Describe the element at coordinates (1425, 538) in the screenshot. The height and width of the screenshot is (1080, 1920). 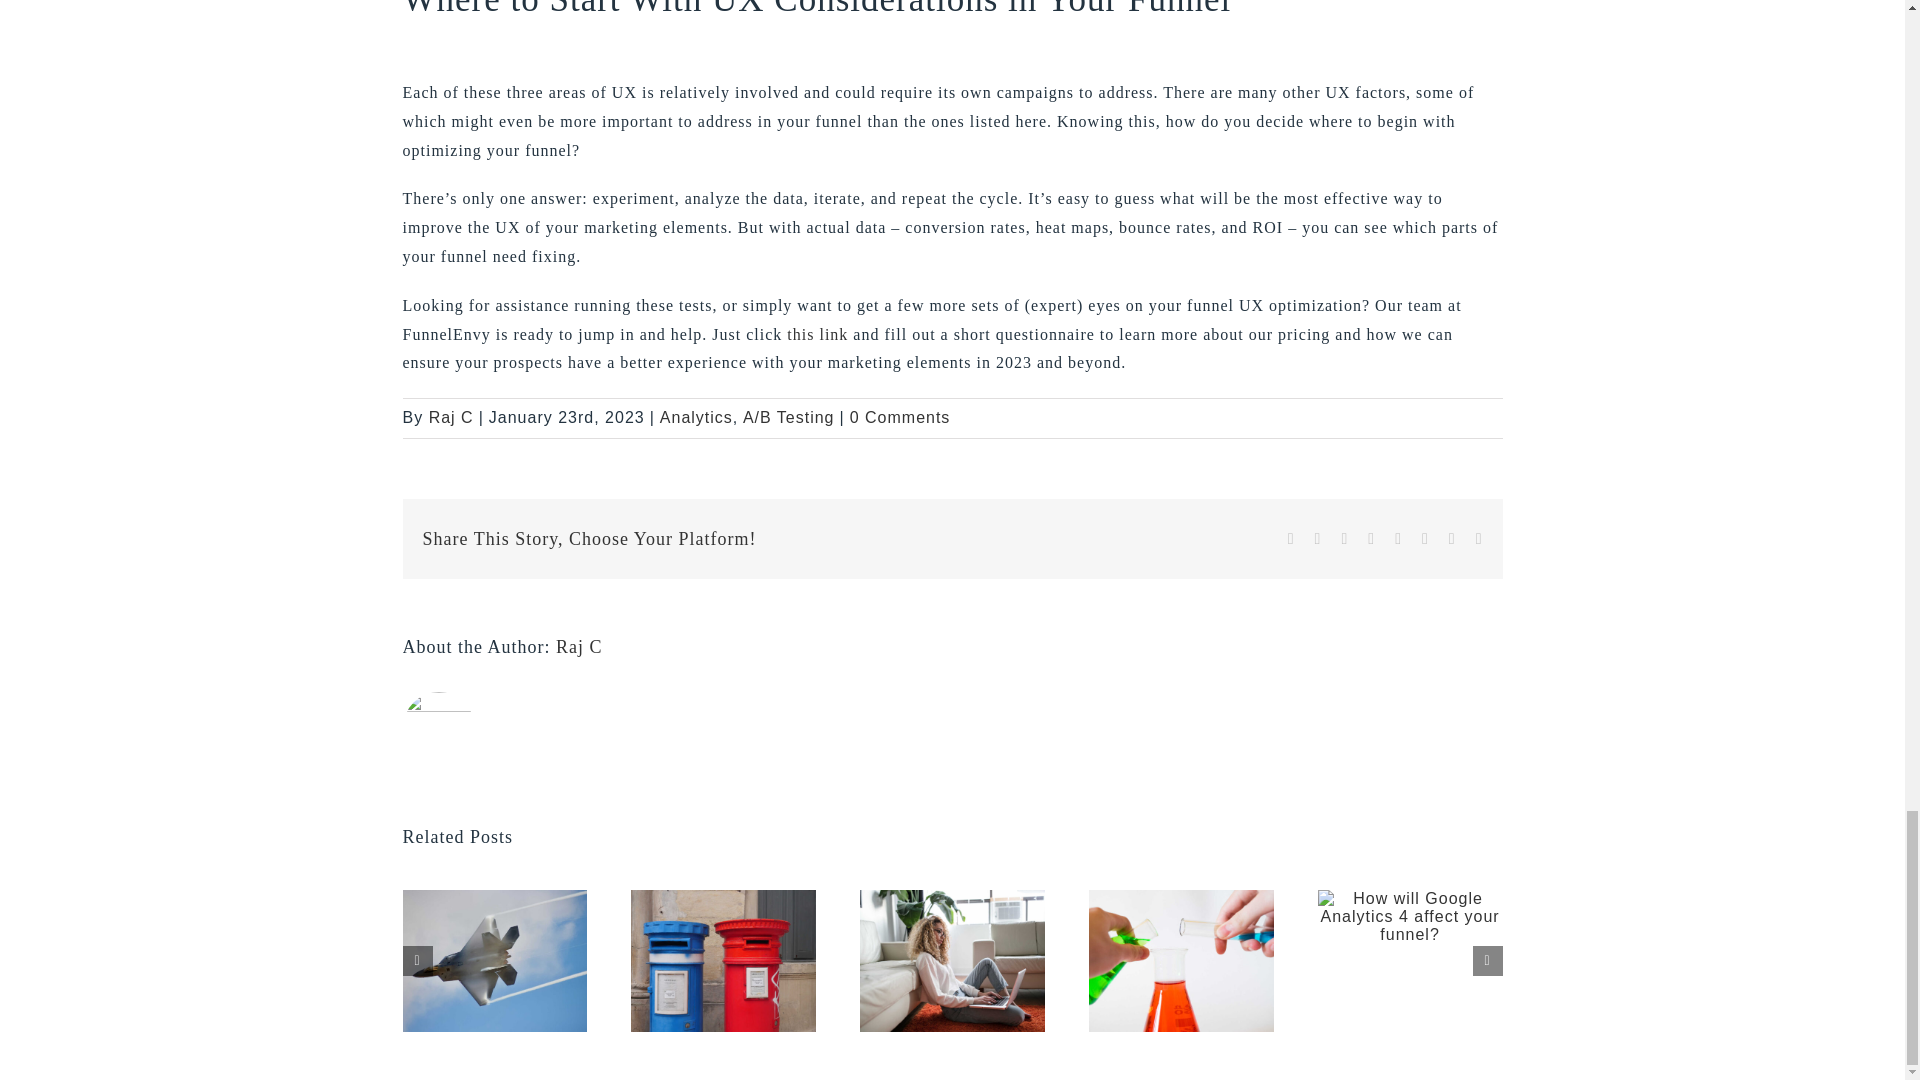
I see `Pinterest` at that location.